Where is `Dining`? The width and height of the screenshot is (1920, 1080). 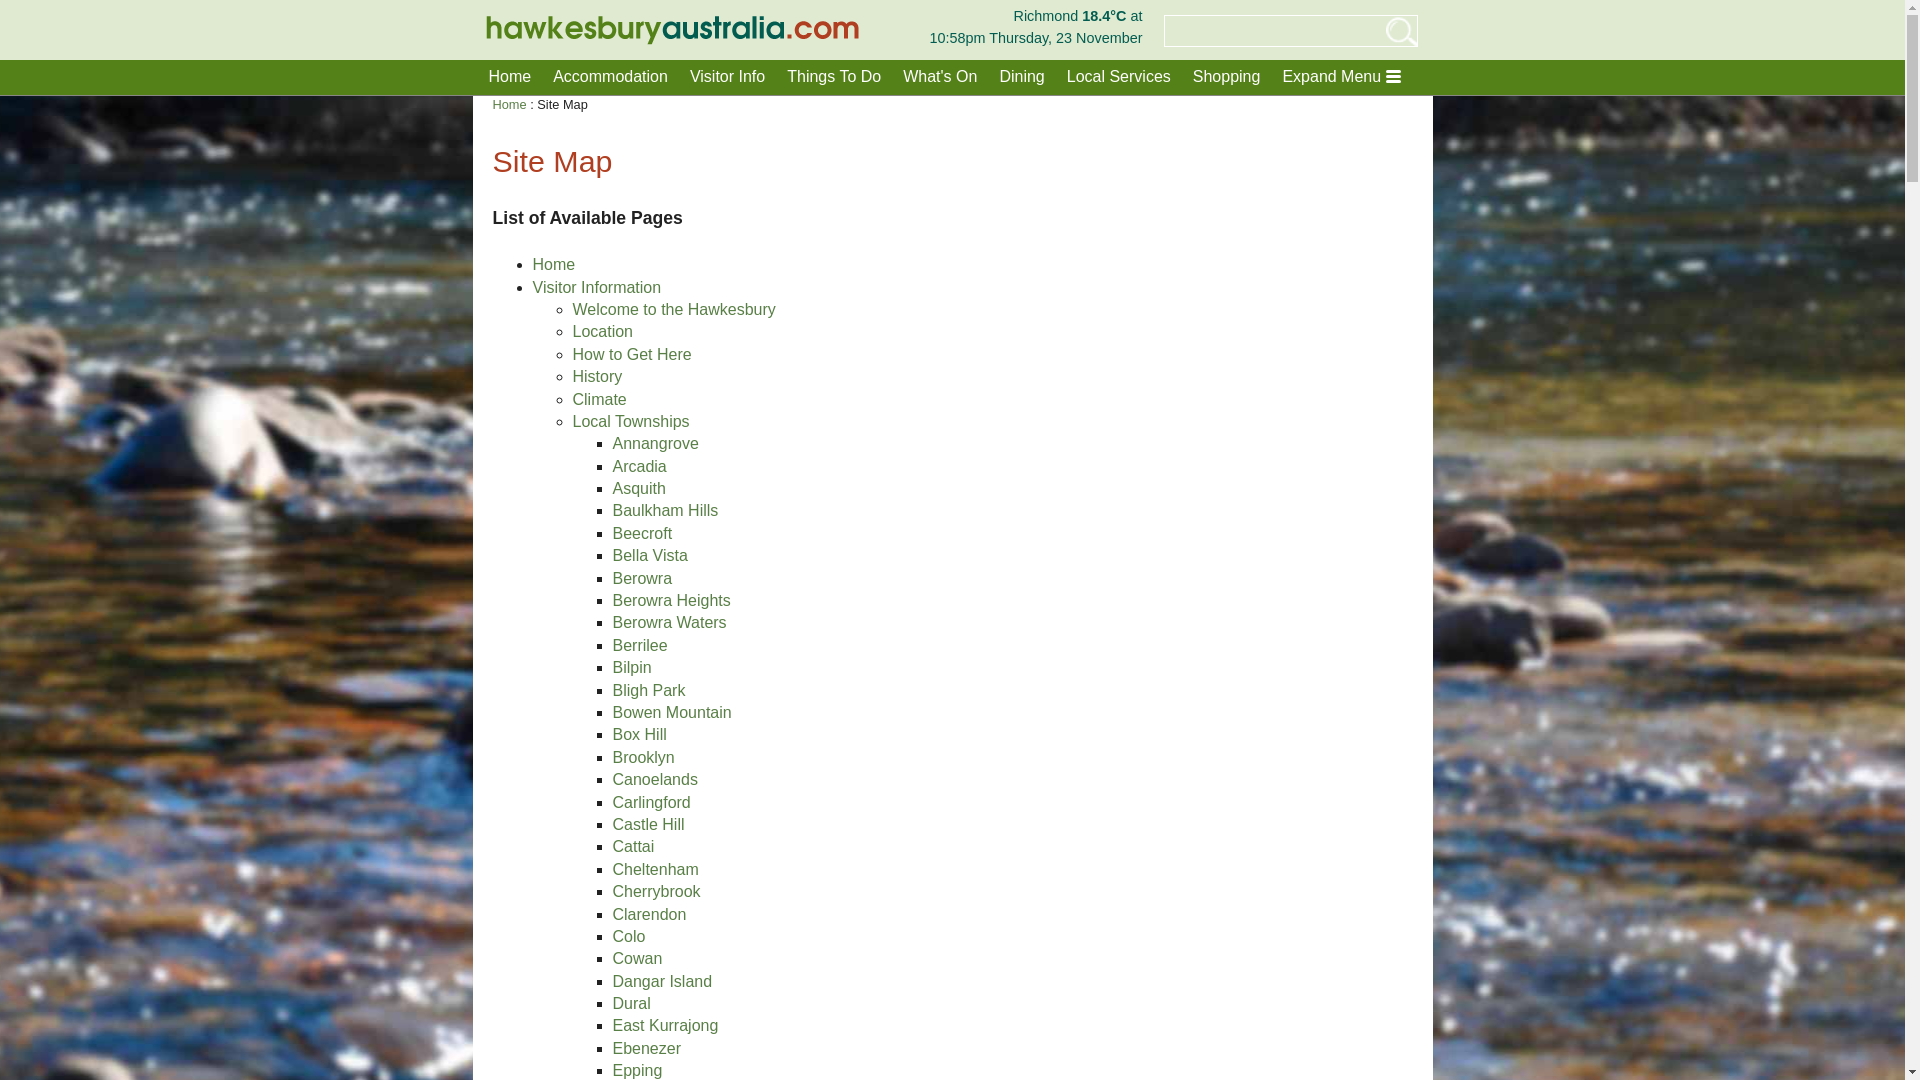
Dining is located at coordinates (1021, 77).